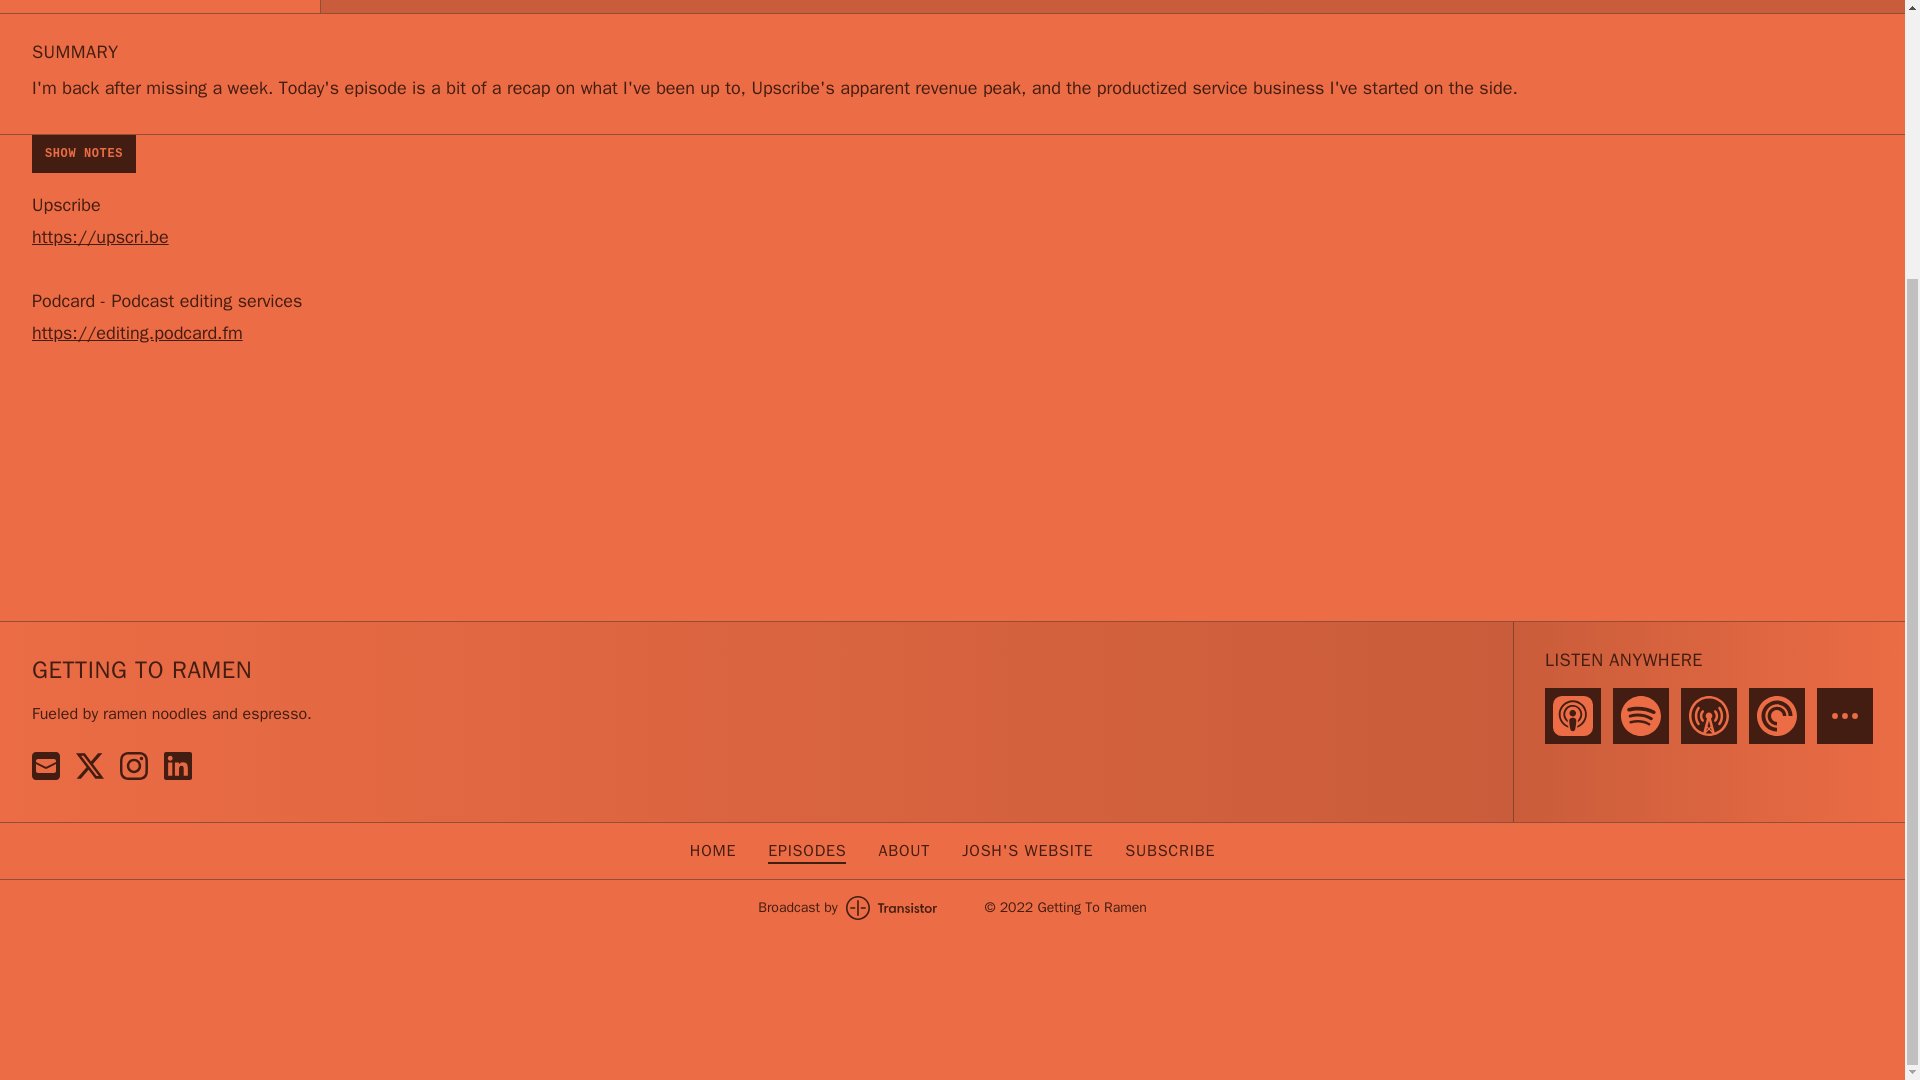  Describe the element at coordinates (1170, 850) in the screenshot. I see `SUBSCRIBE` at that location.